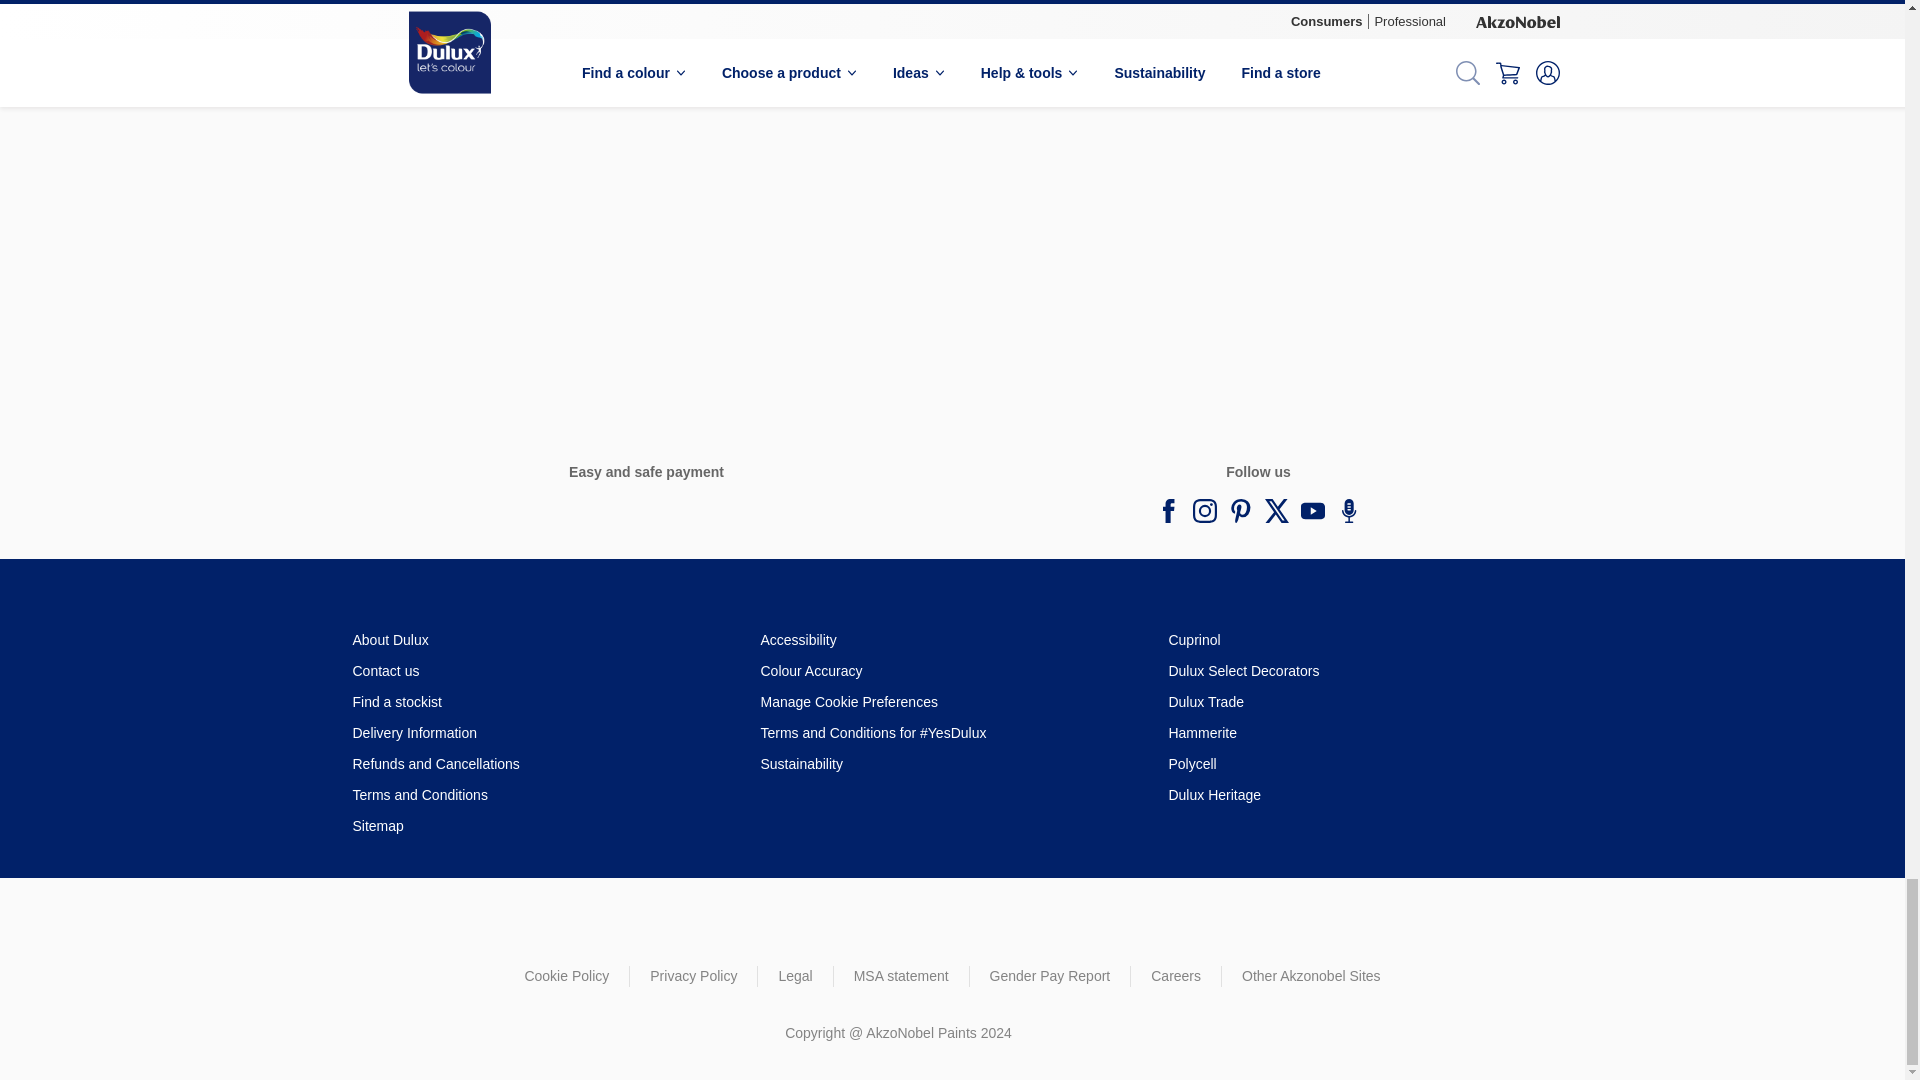 Image resolution: width=1920 pixels, height=1080 pixels. Describe the element at coordinates (1204, 510) in the screenshot. I see `Follow us` at that location.